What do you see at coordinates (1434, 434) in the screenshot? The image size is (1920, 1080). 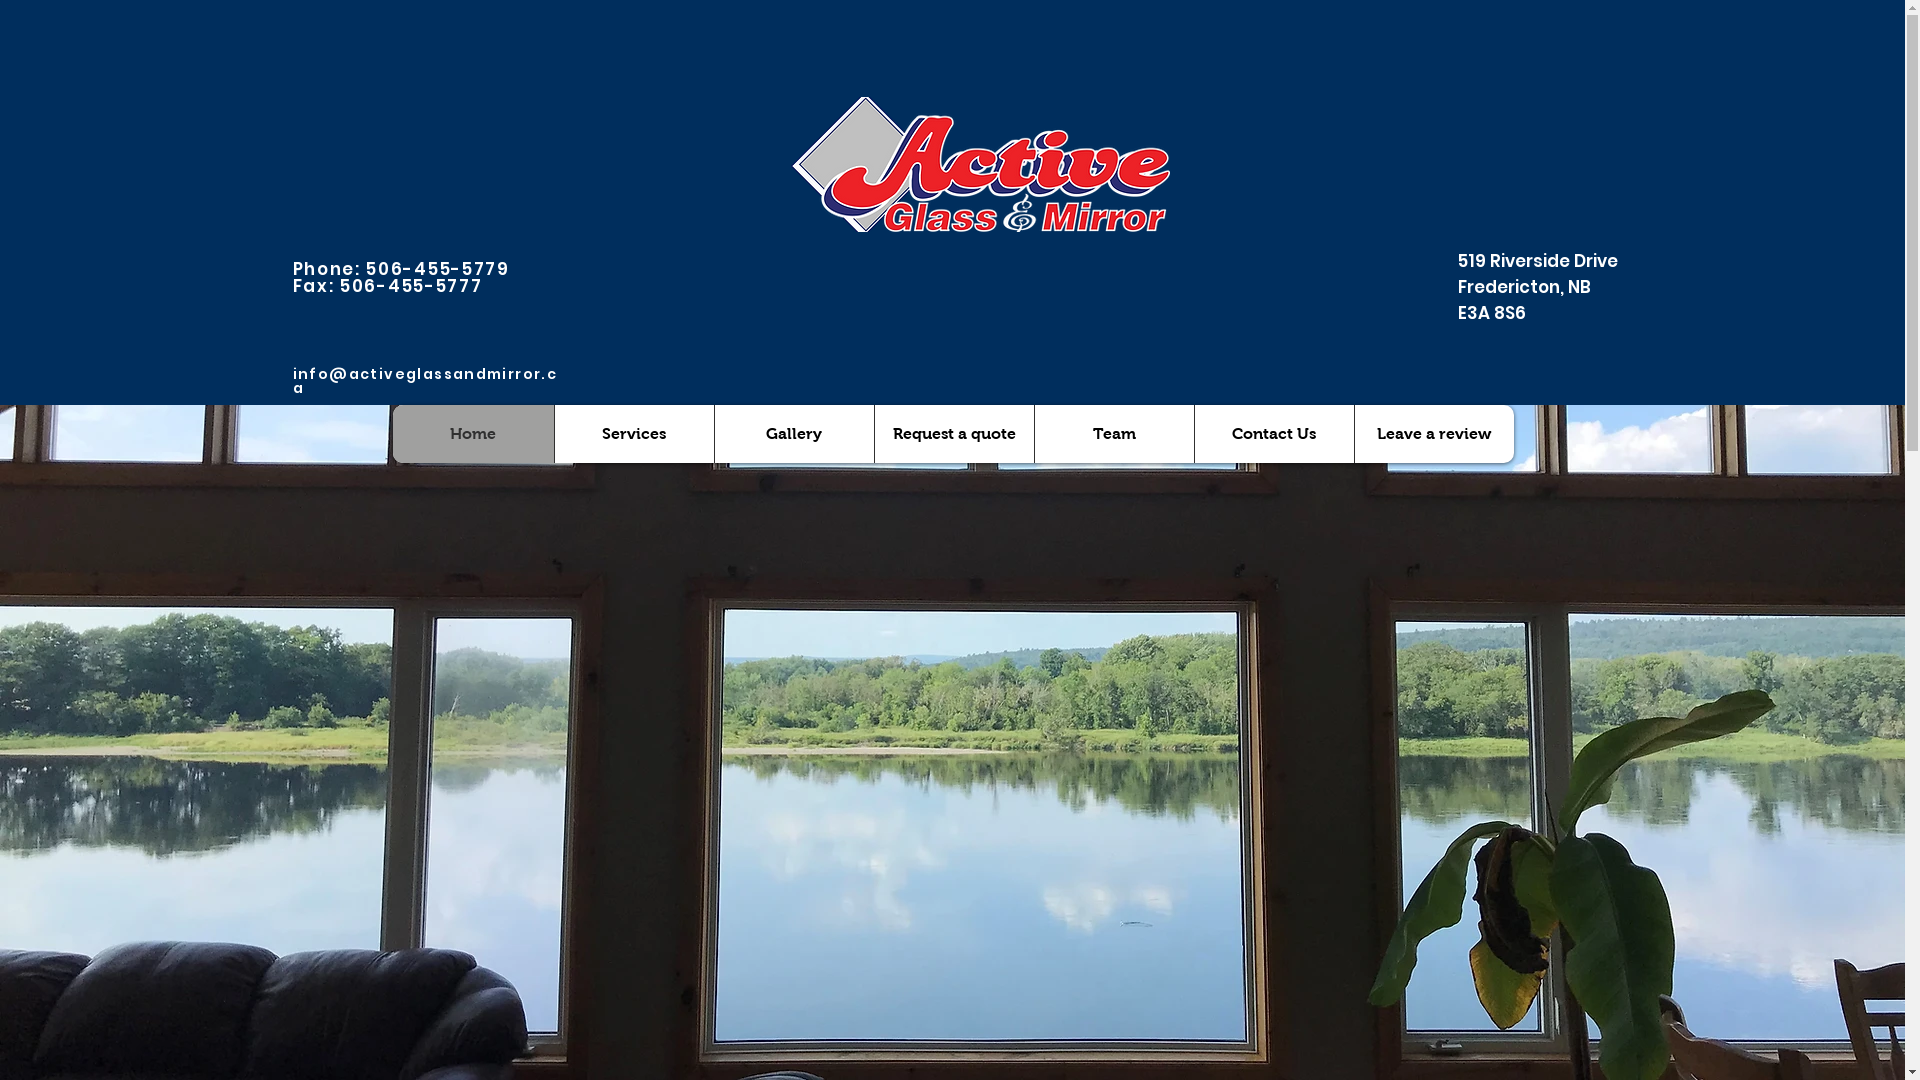 I see `Leave a review` at bounding box center [1434, 434].